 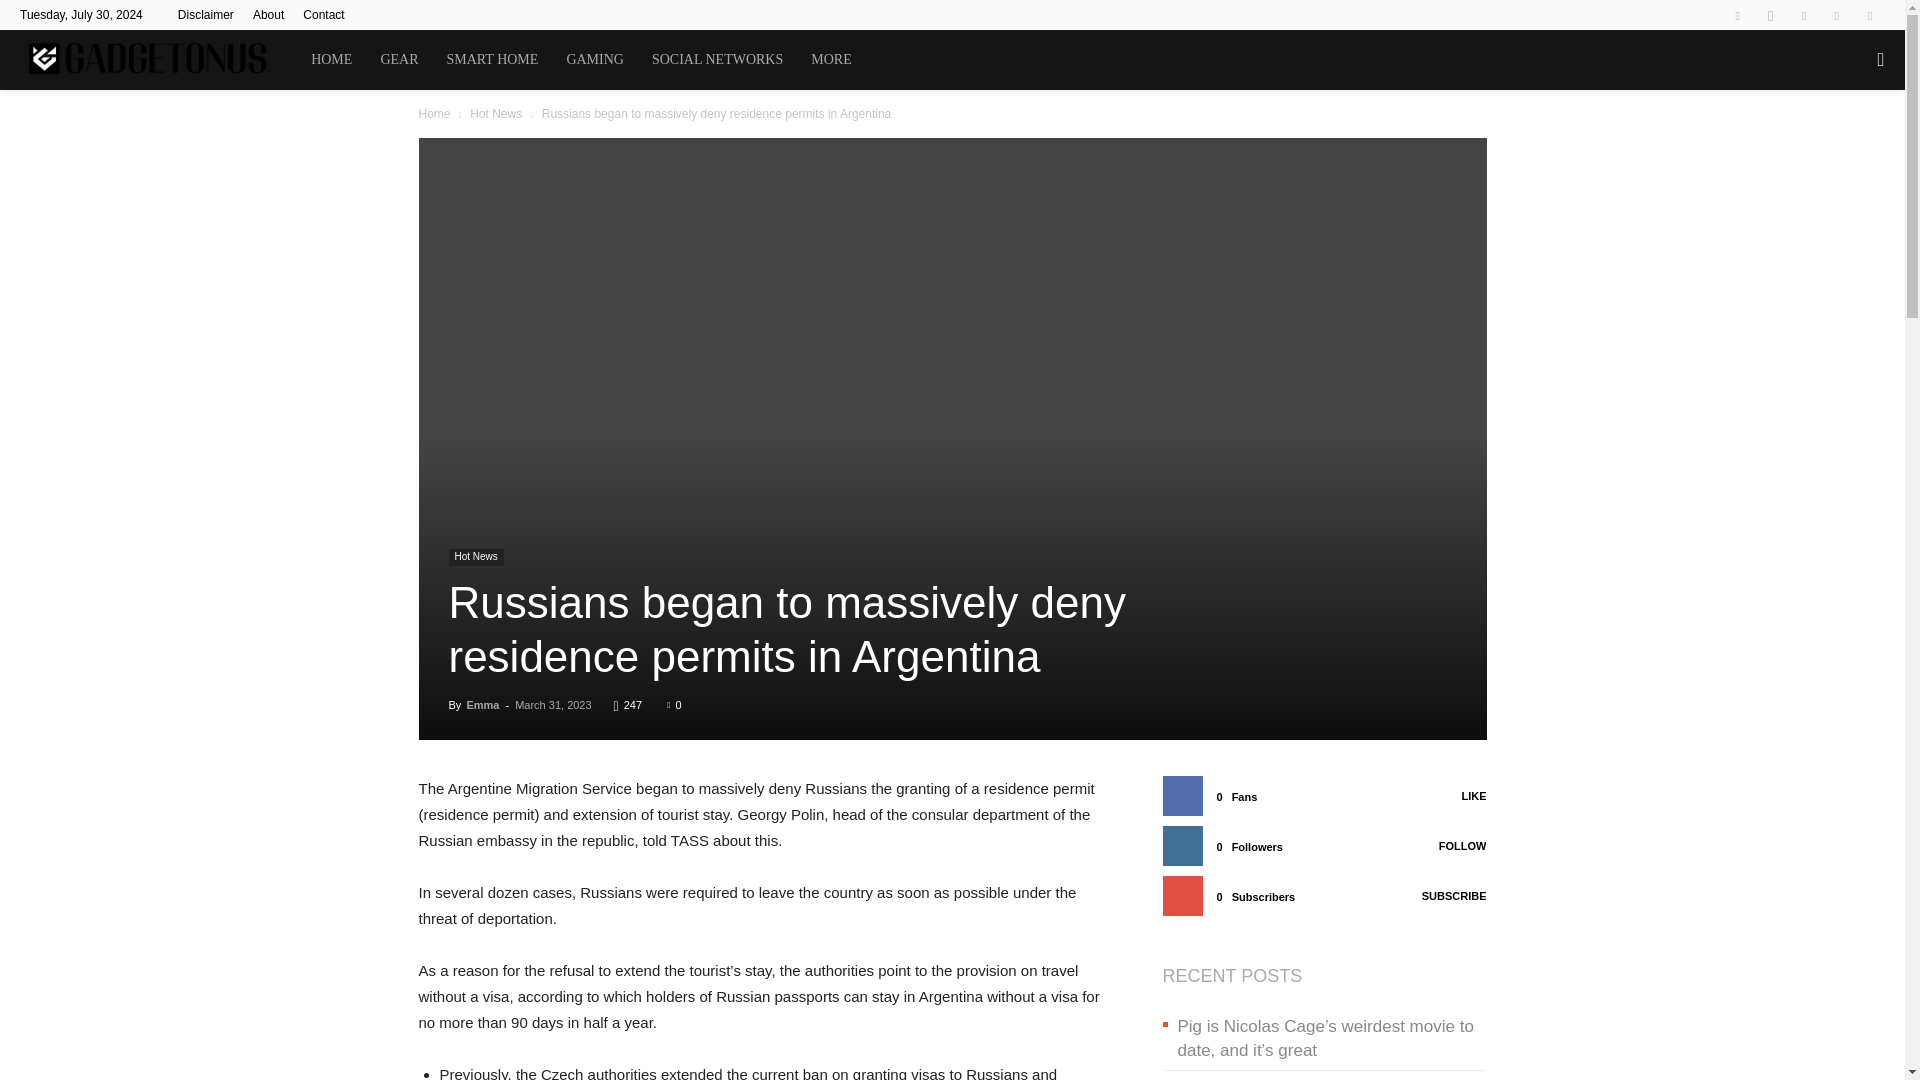 I want to click on Gadgetonus, so click(x=158, y=60).